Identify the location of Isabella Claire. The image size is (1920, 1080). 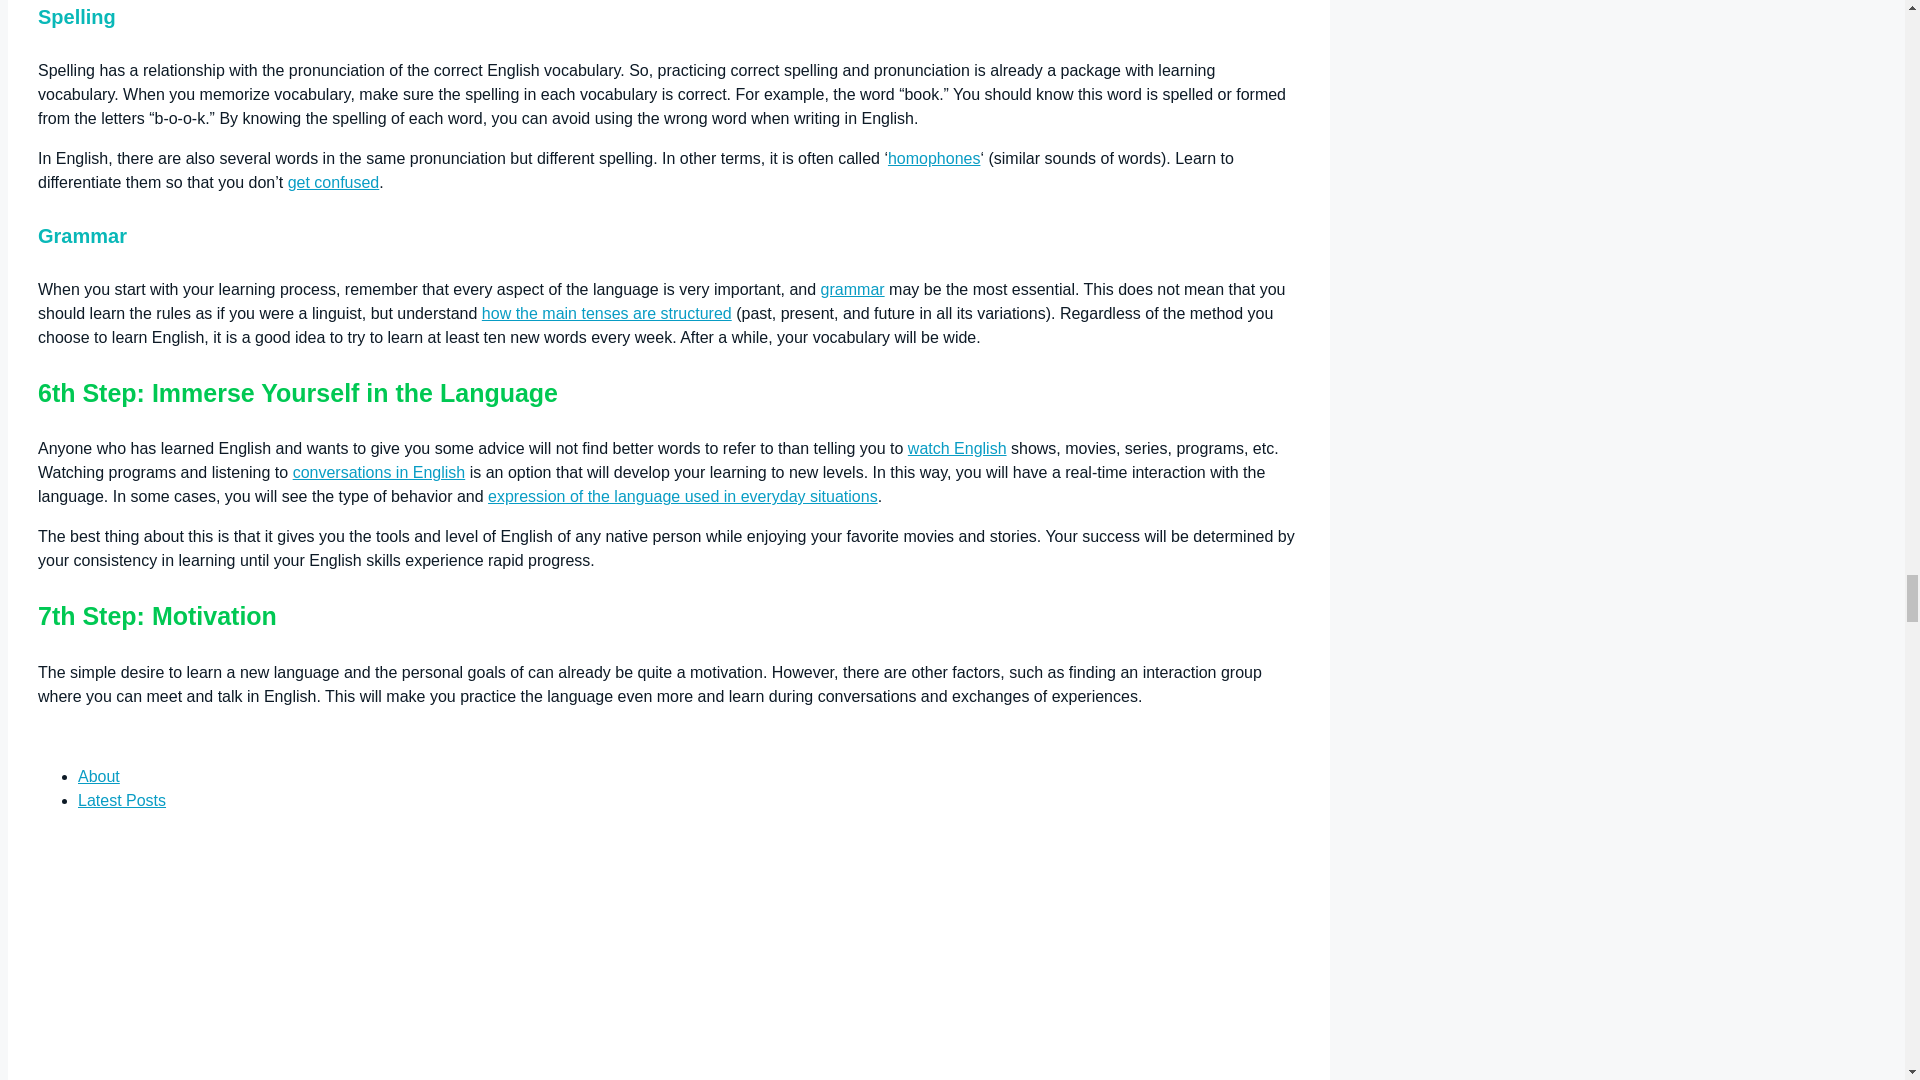
(163, 1072).